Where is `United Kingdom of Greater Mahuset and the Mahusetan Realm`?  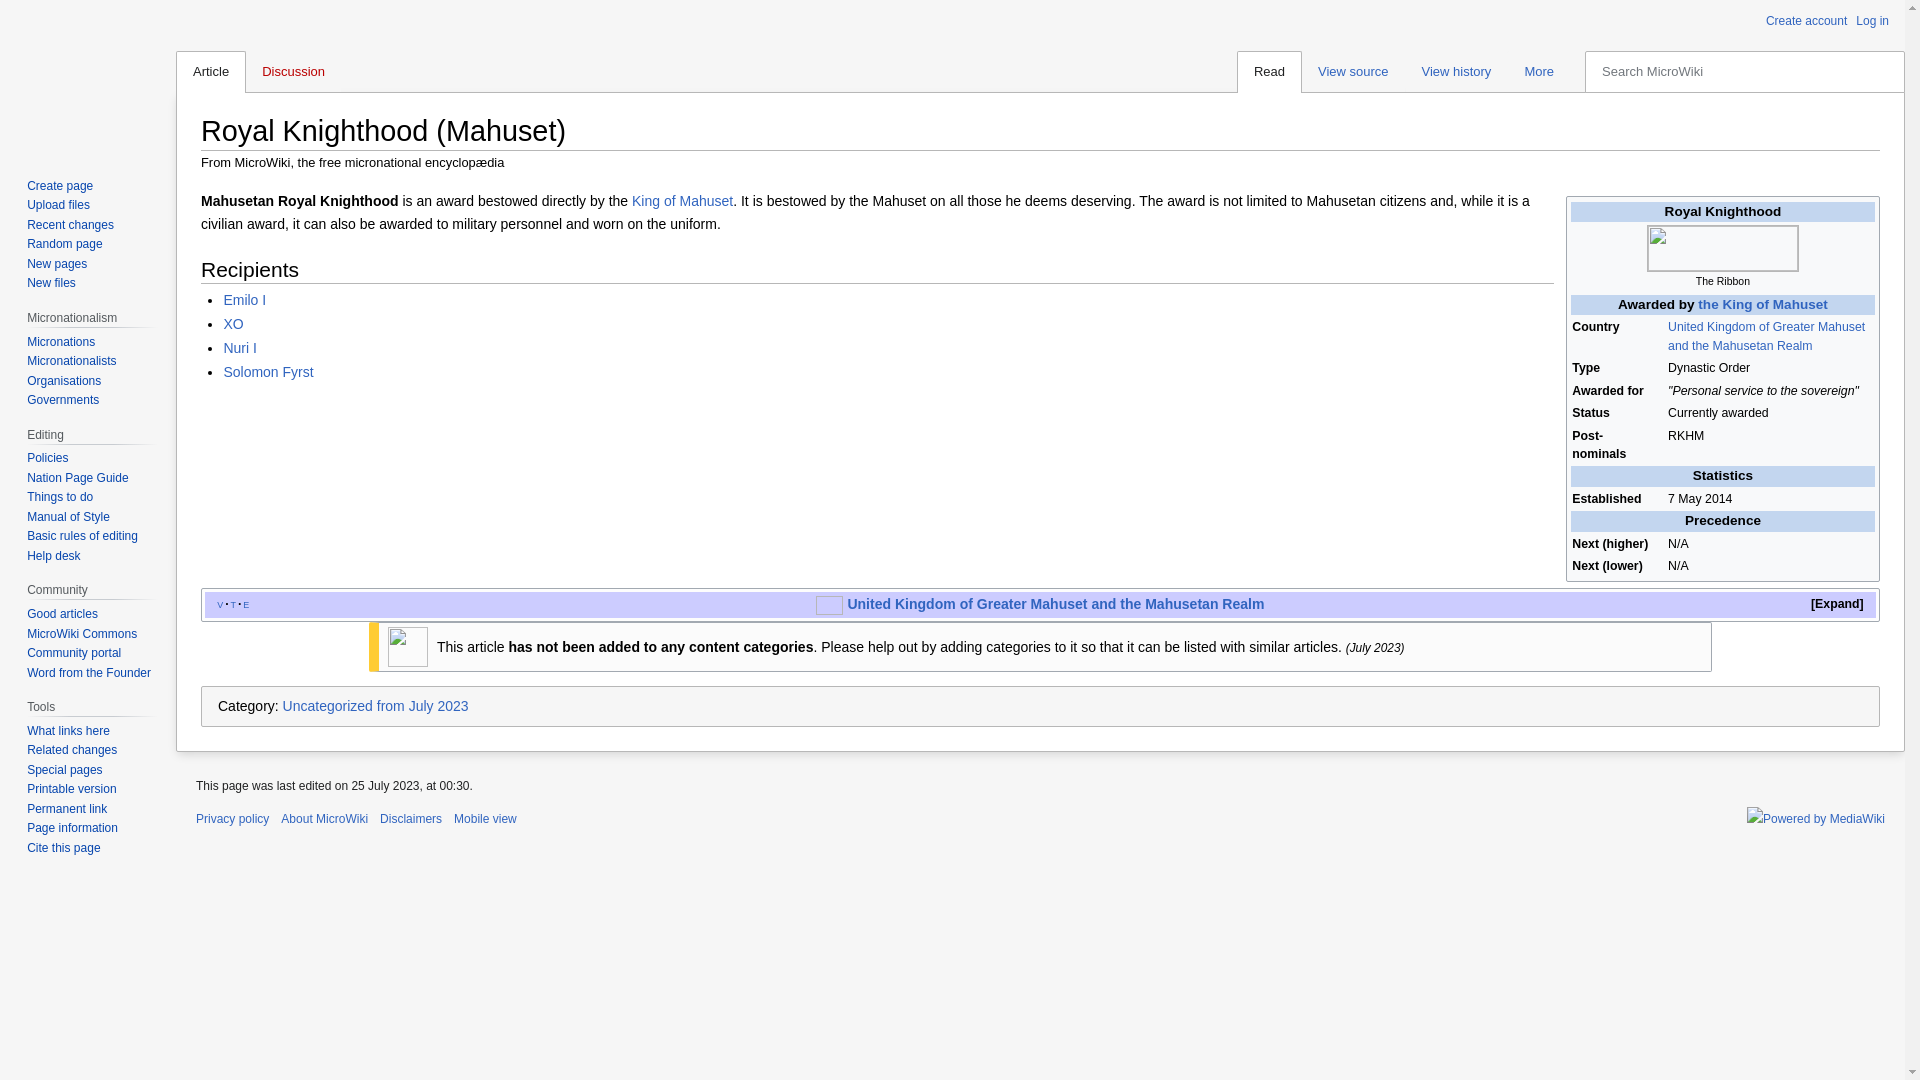 United Kingdom of Greater Mahuset and the Mahusetan Realm is located at coordinates (1054, 604).